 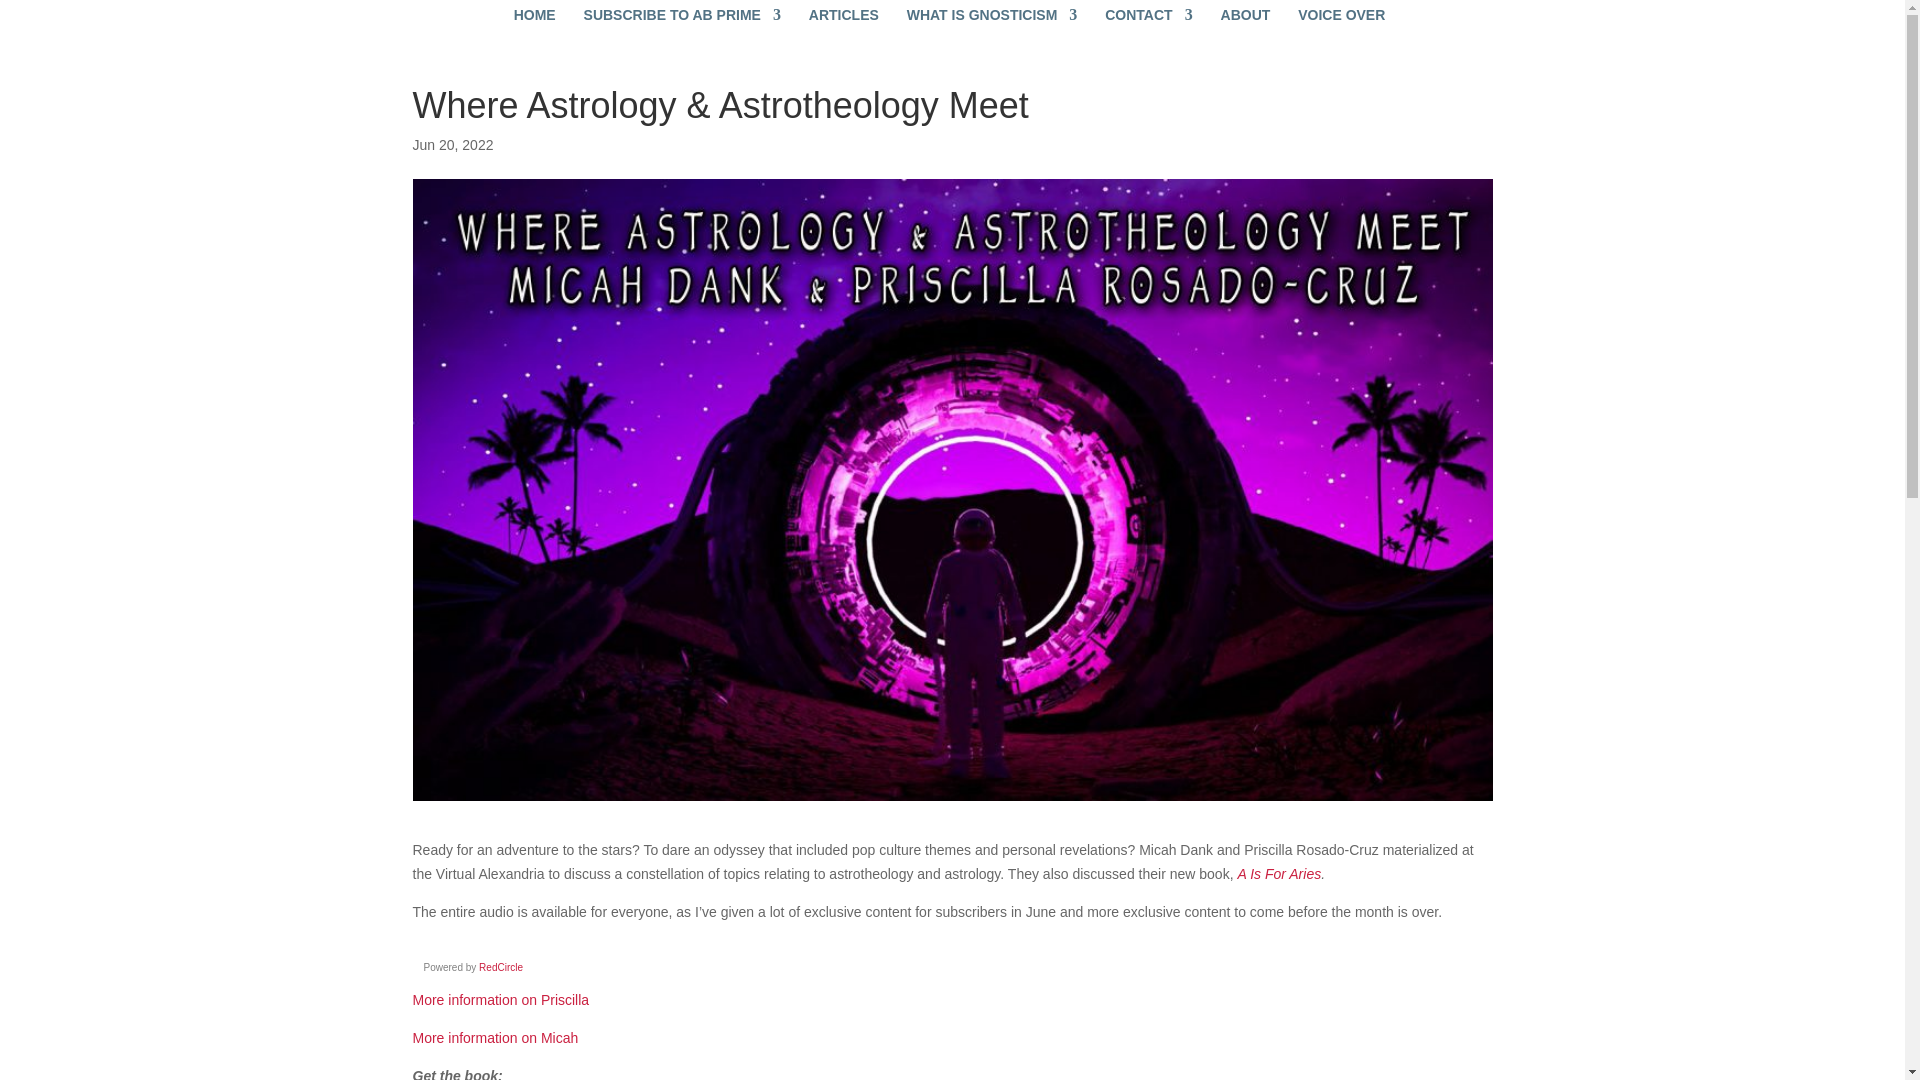 What do you see at coordinates (1241, 17) in the screenshot?
I see `ABOUT` at bounding box center [1241, 17].